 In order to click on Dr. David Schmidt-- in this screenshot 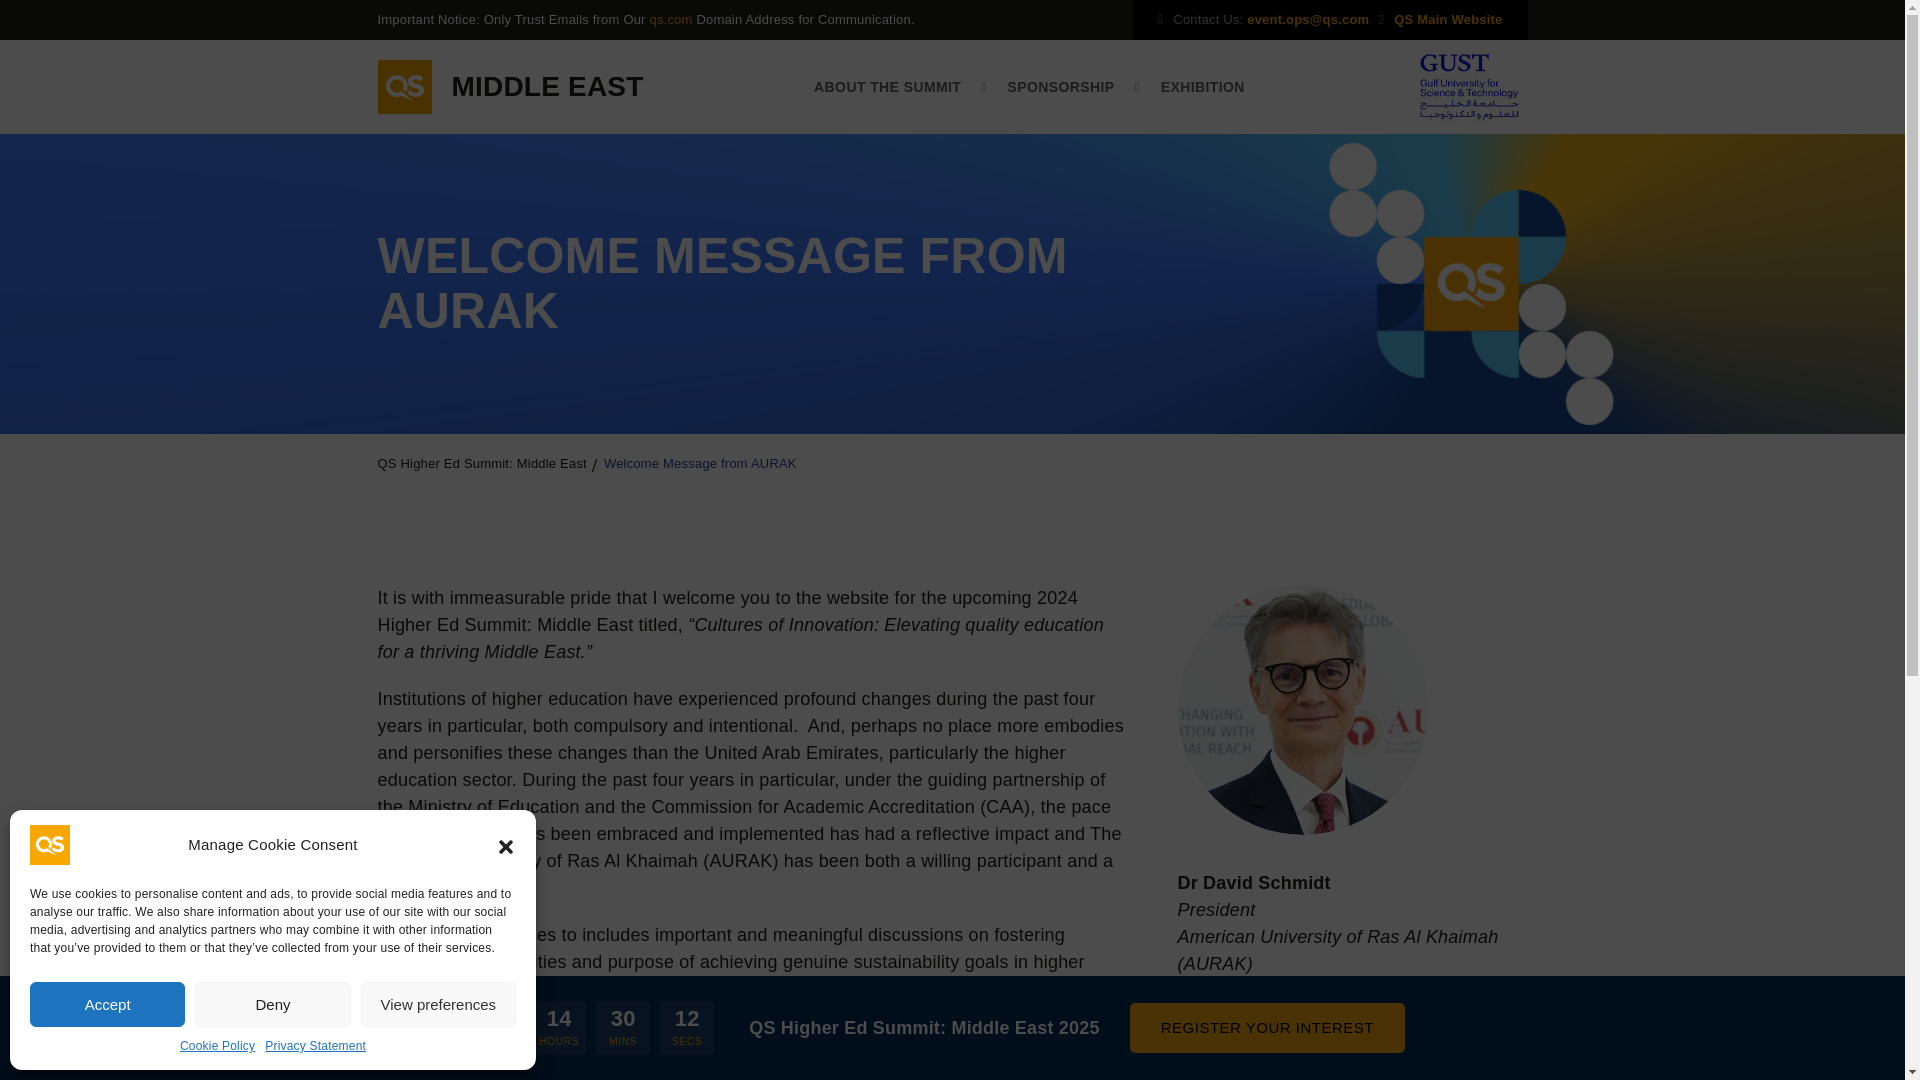, I will do `click(1303, 710)`.